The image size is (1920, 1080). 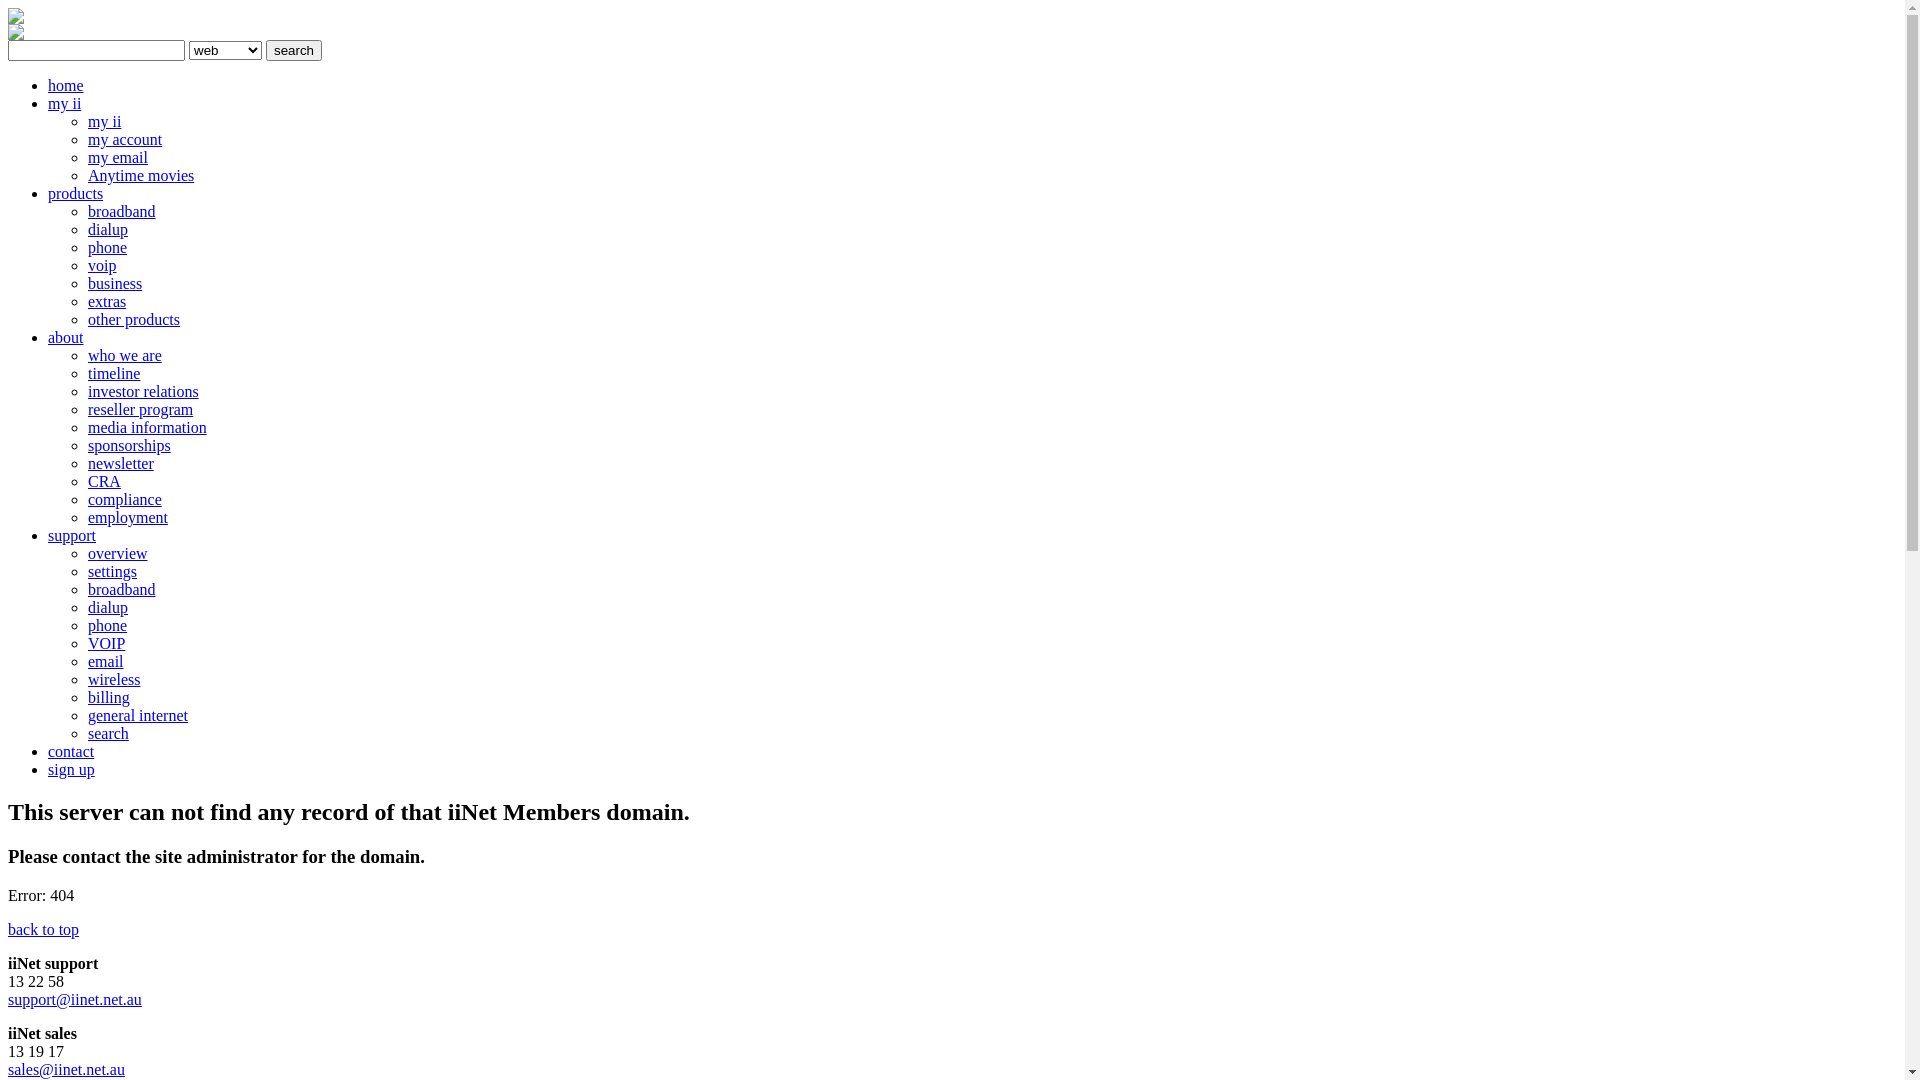 I want to click on email, so click(x=106, y=662).